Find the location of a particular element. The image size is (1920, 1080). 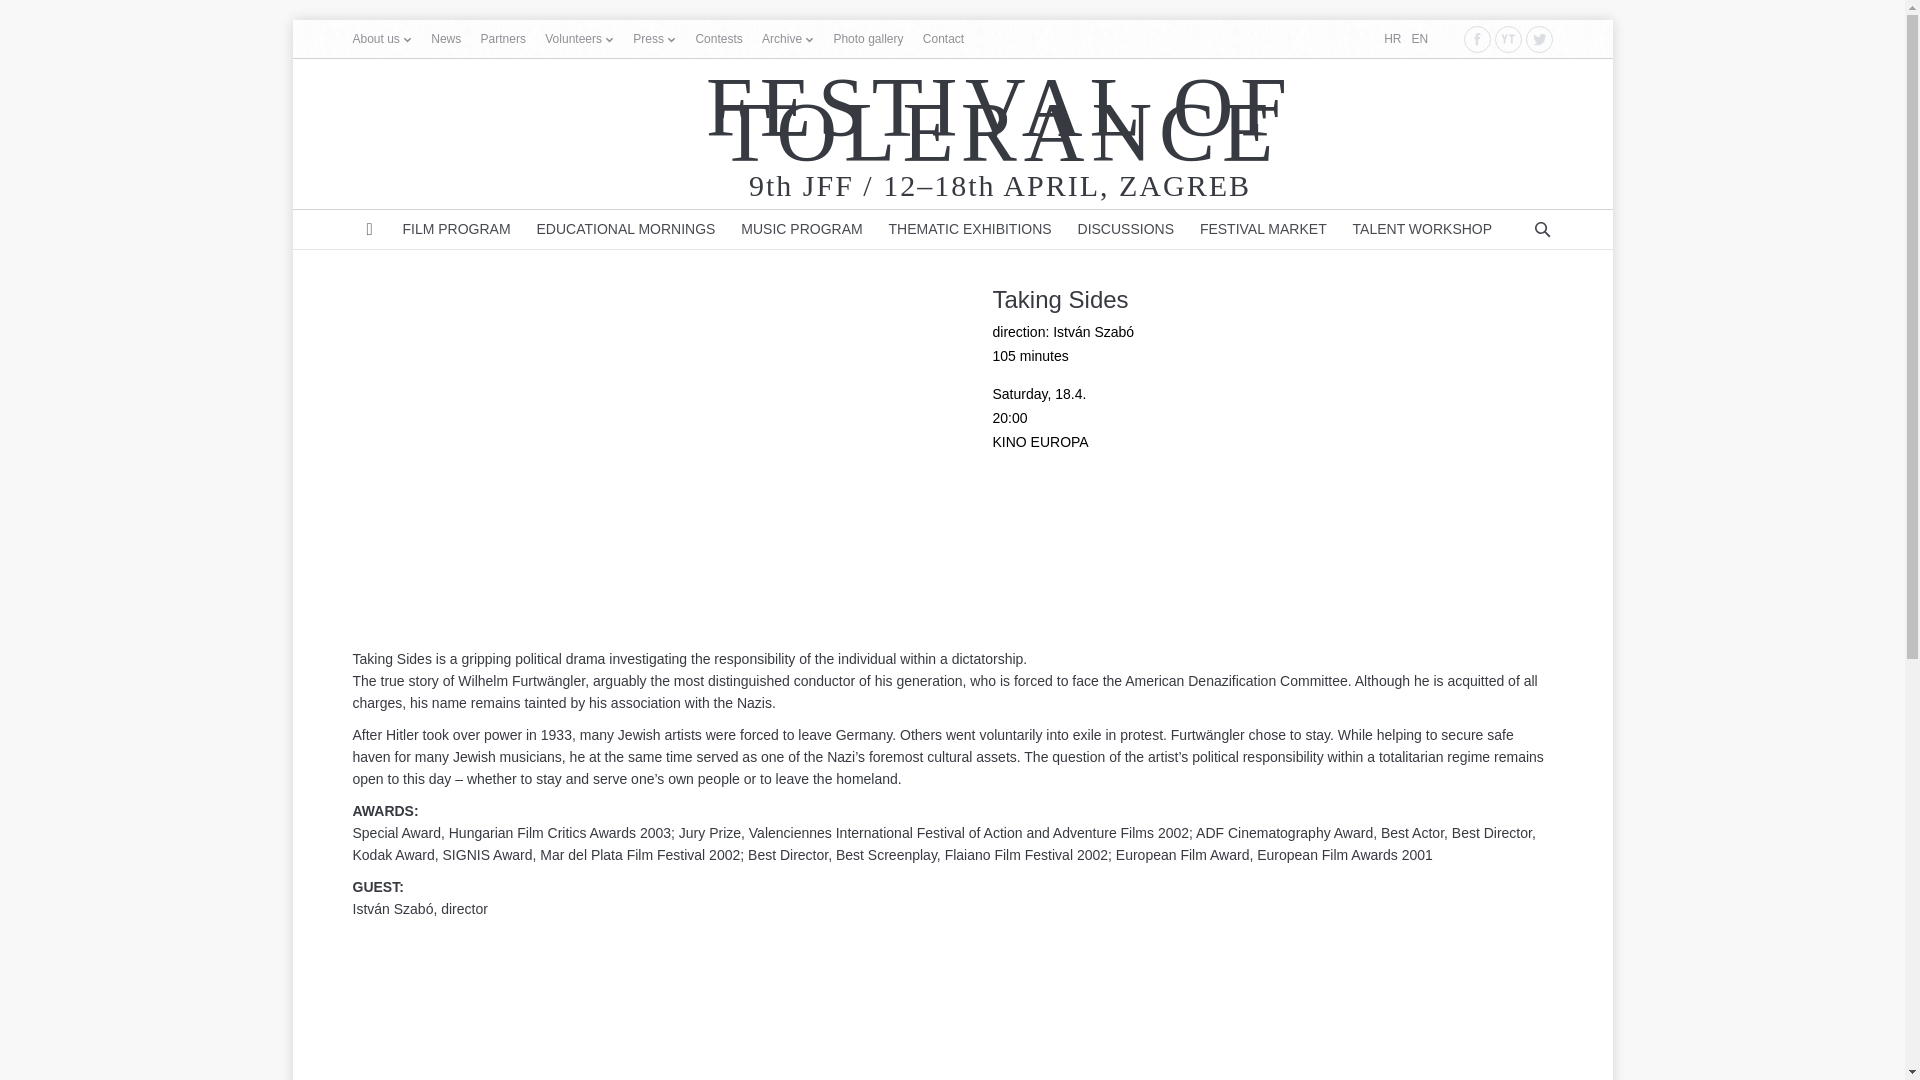

News is located at coordinates (445, 39).